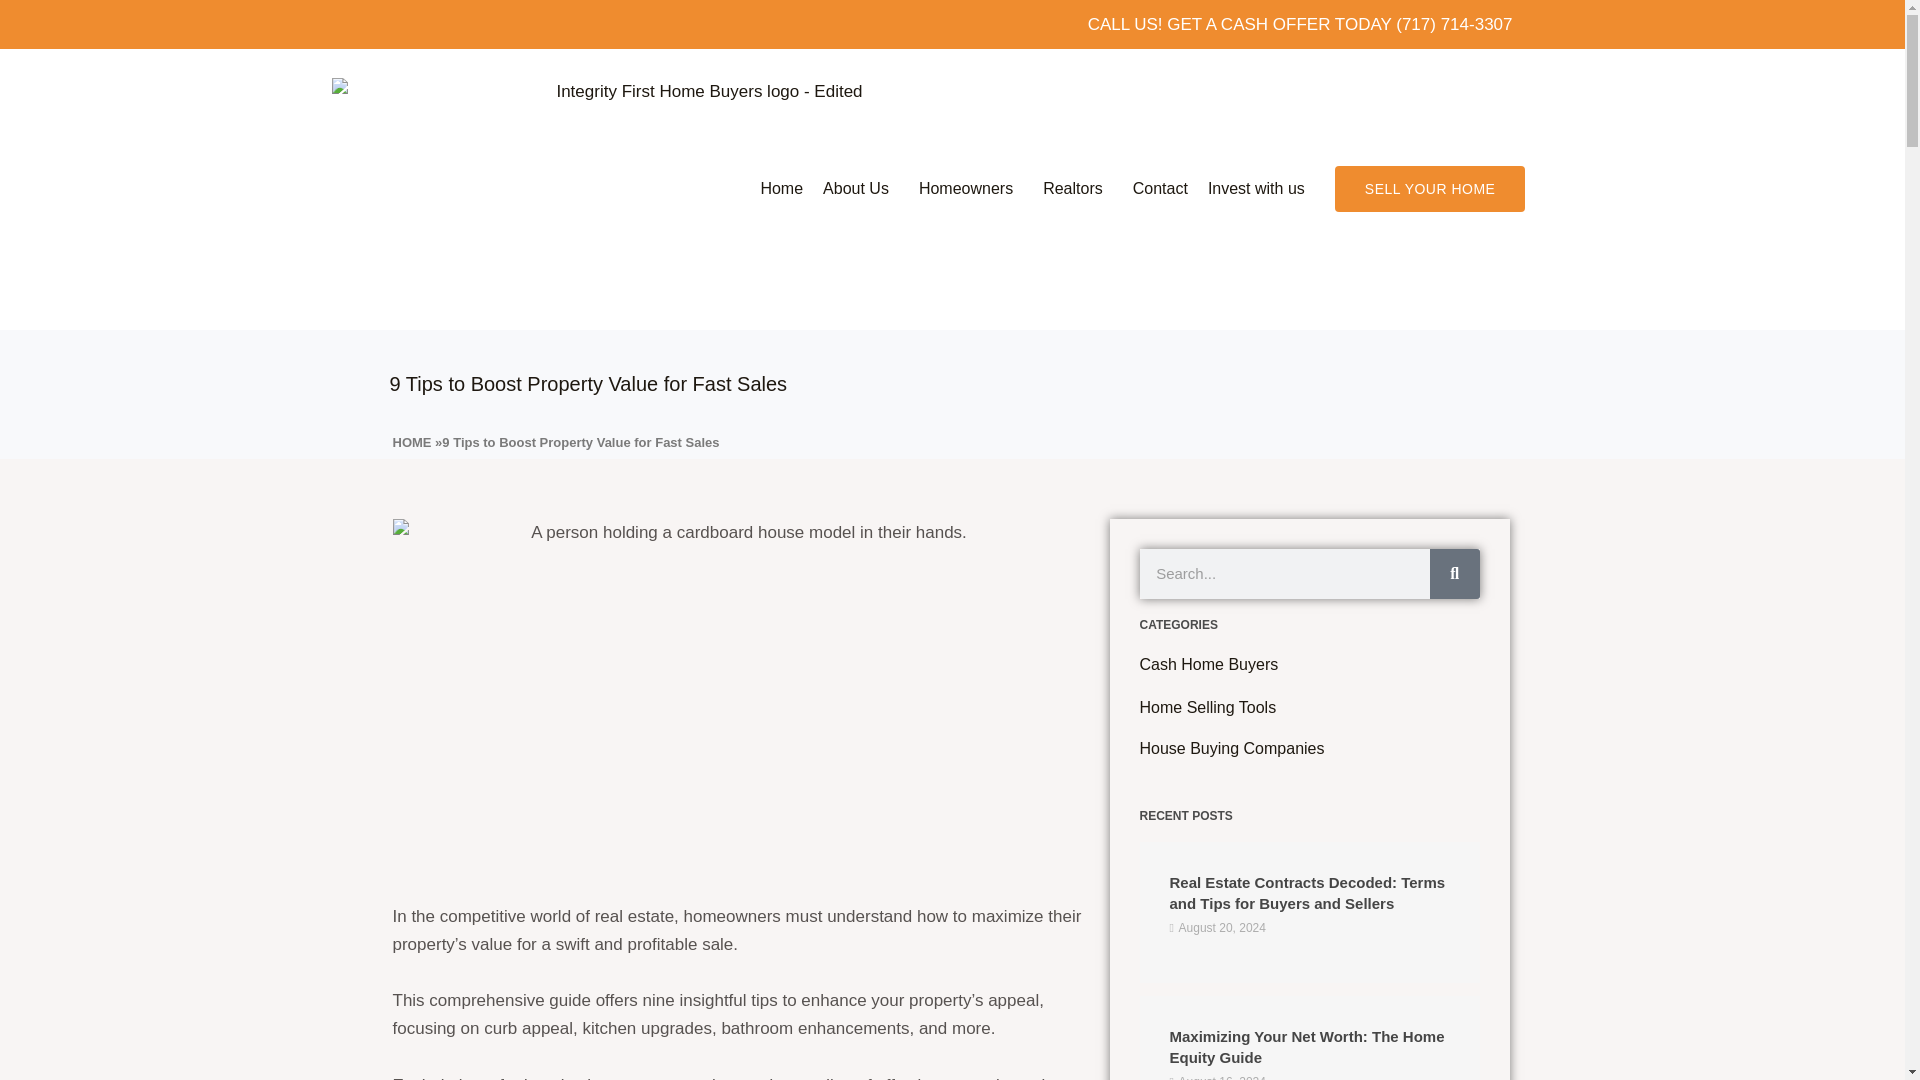 This screenshot has width=1920, height=1080. Describe the element at coordinates (860, 188) in the screenshot. I see `About Us` at that location.